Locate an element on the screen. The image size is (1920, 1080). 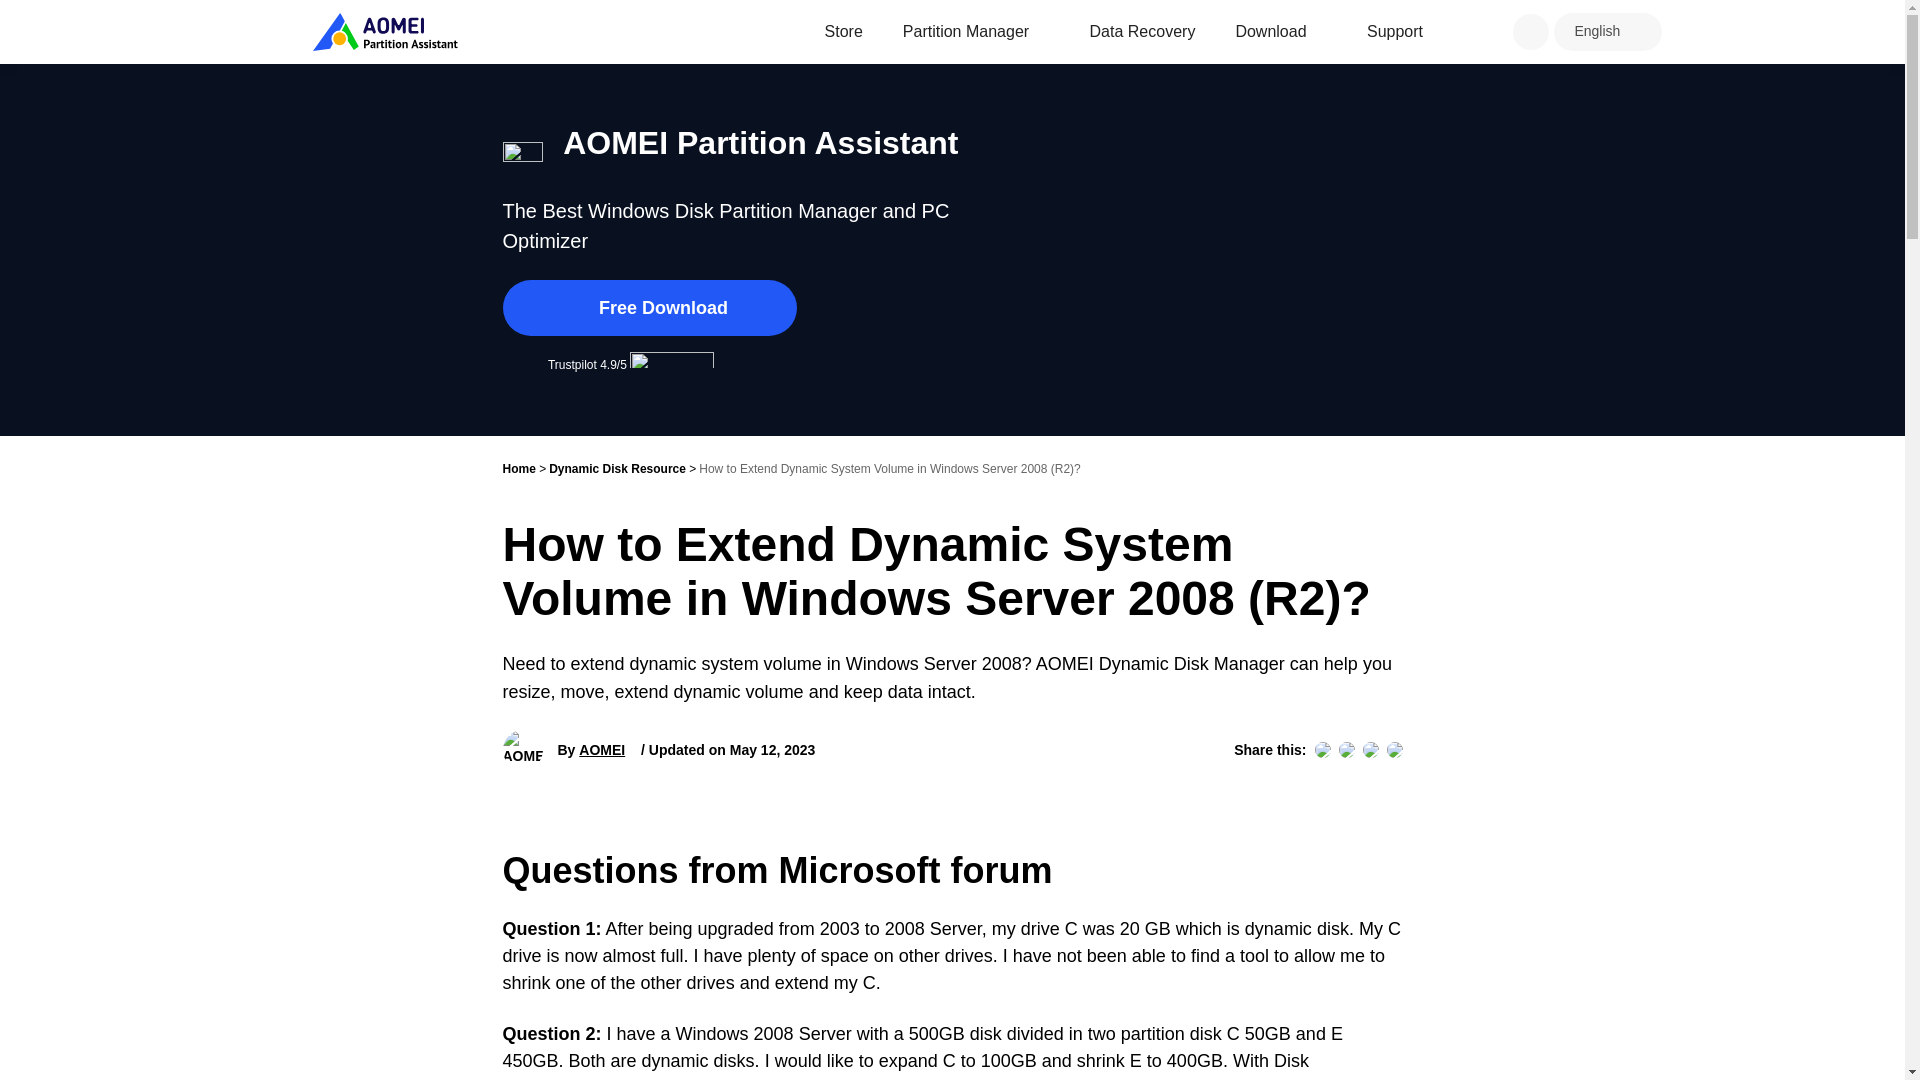
Support is located at coordinates (1394, 32).